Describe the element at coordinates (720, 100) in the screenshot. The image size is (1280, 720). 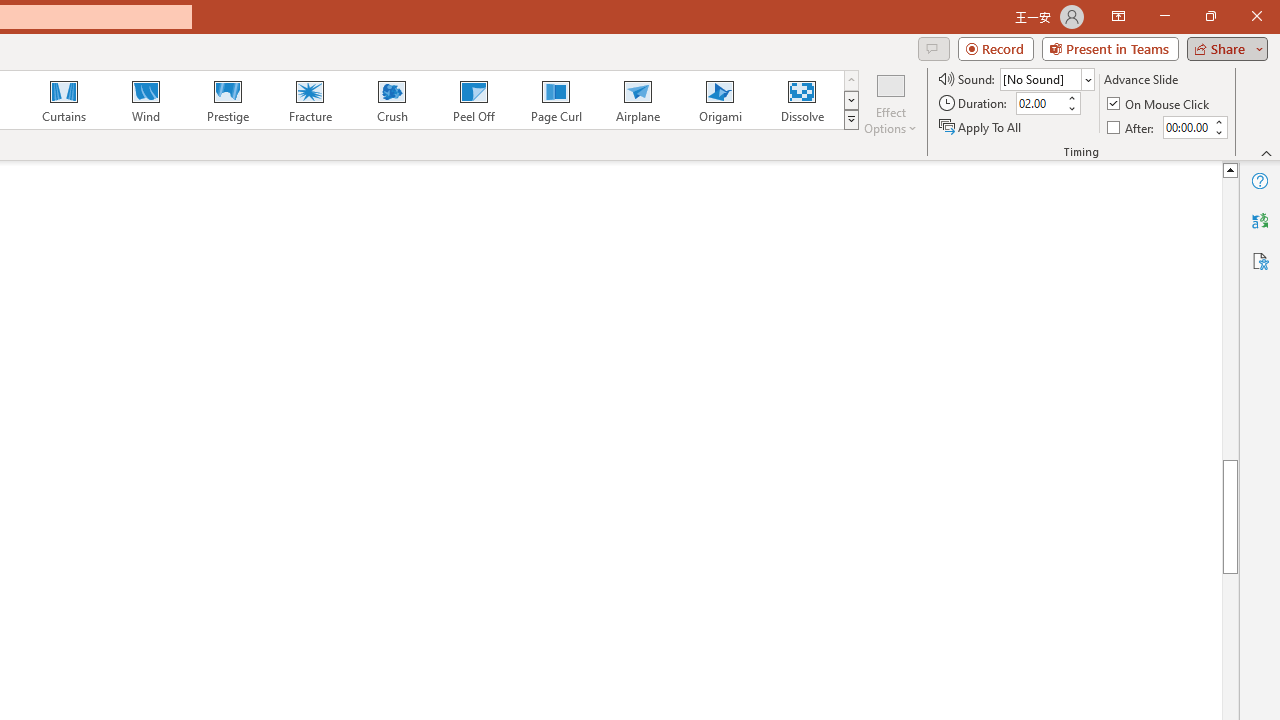
I see `Origami` at that location.